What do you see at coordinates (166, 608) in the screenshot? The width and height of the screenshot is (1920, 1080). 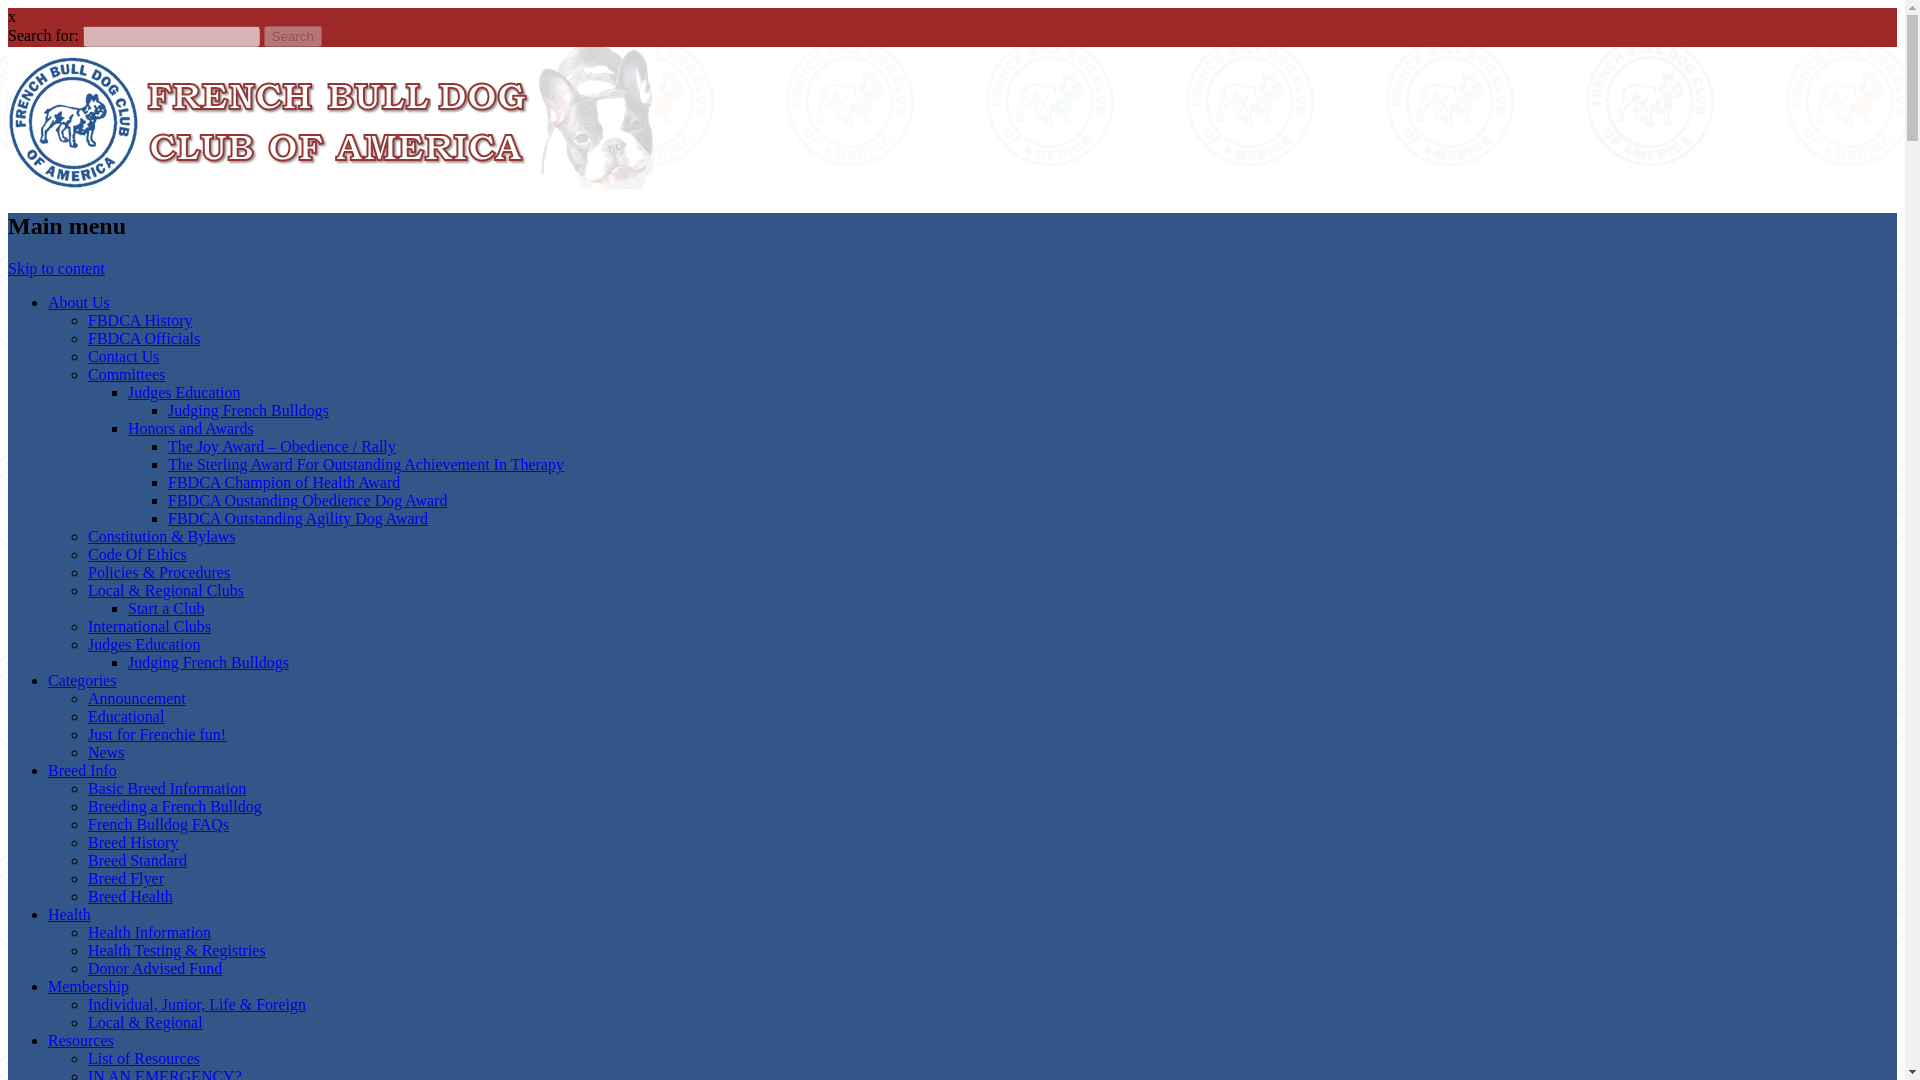 I see `Start a Club` at bounding box center [166, 608].